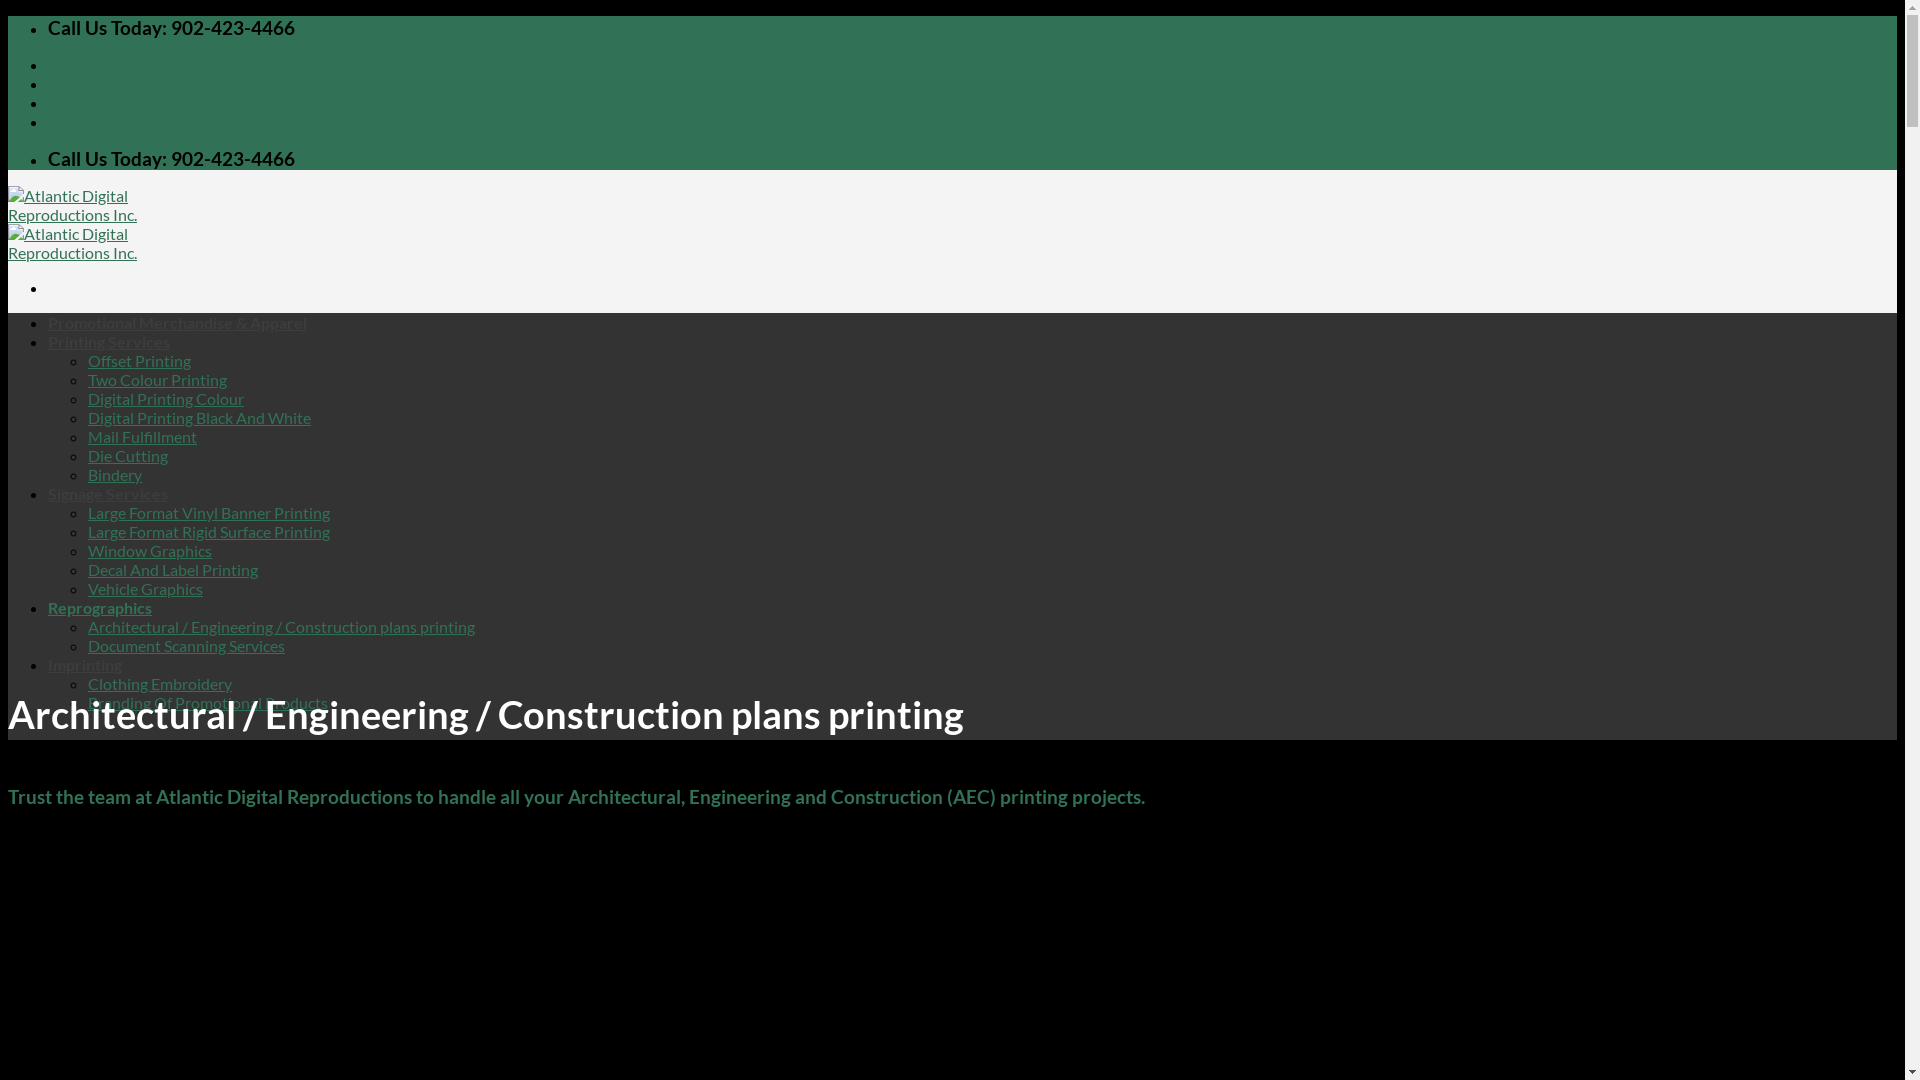  I want to click on Large Format Vinyl Banner Printing, so click(209, 512).